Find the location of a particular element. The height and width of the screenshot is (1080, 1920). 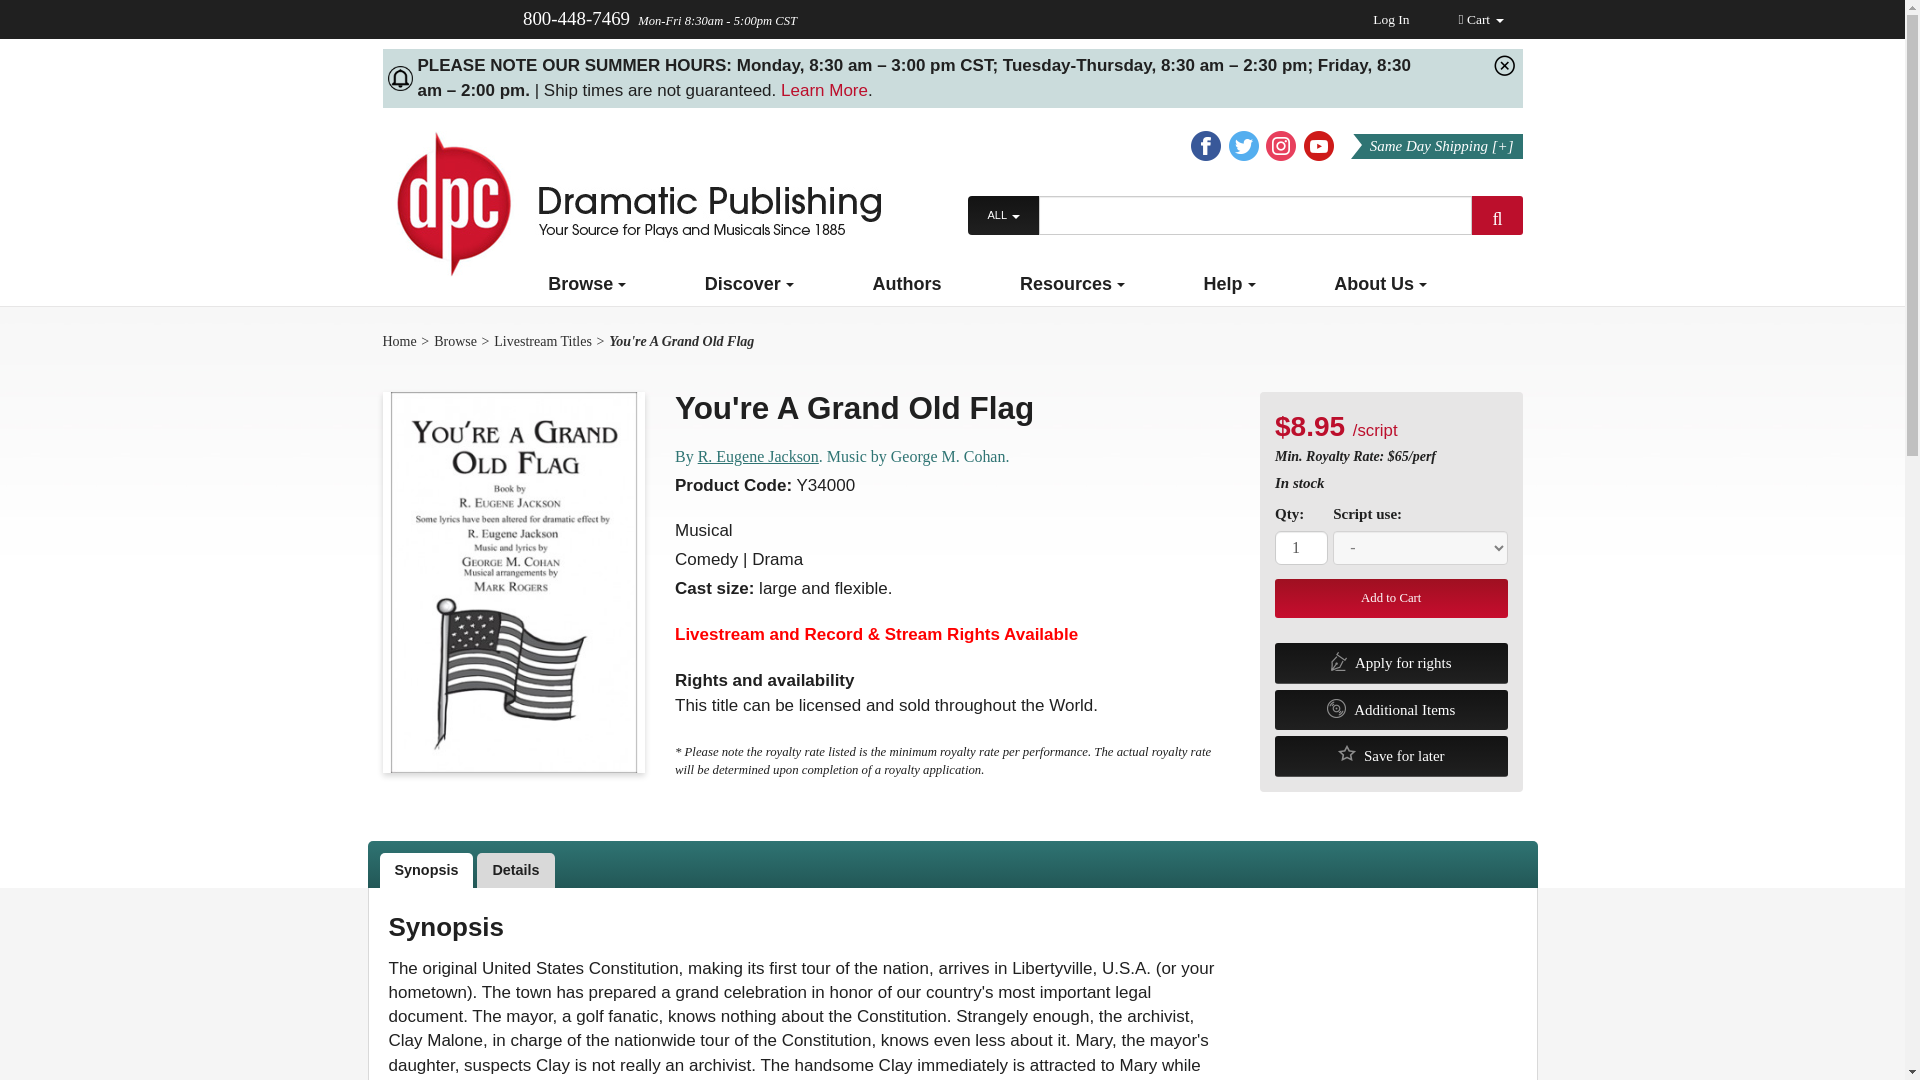

1 is located at coordinates (1301, 548).